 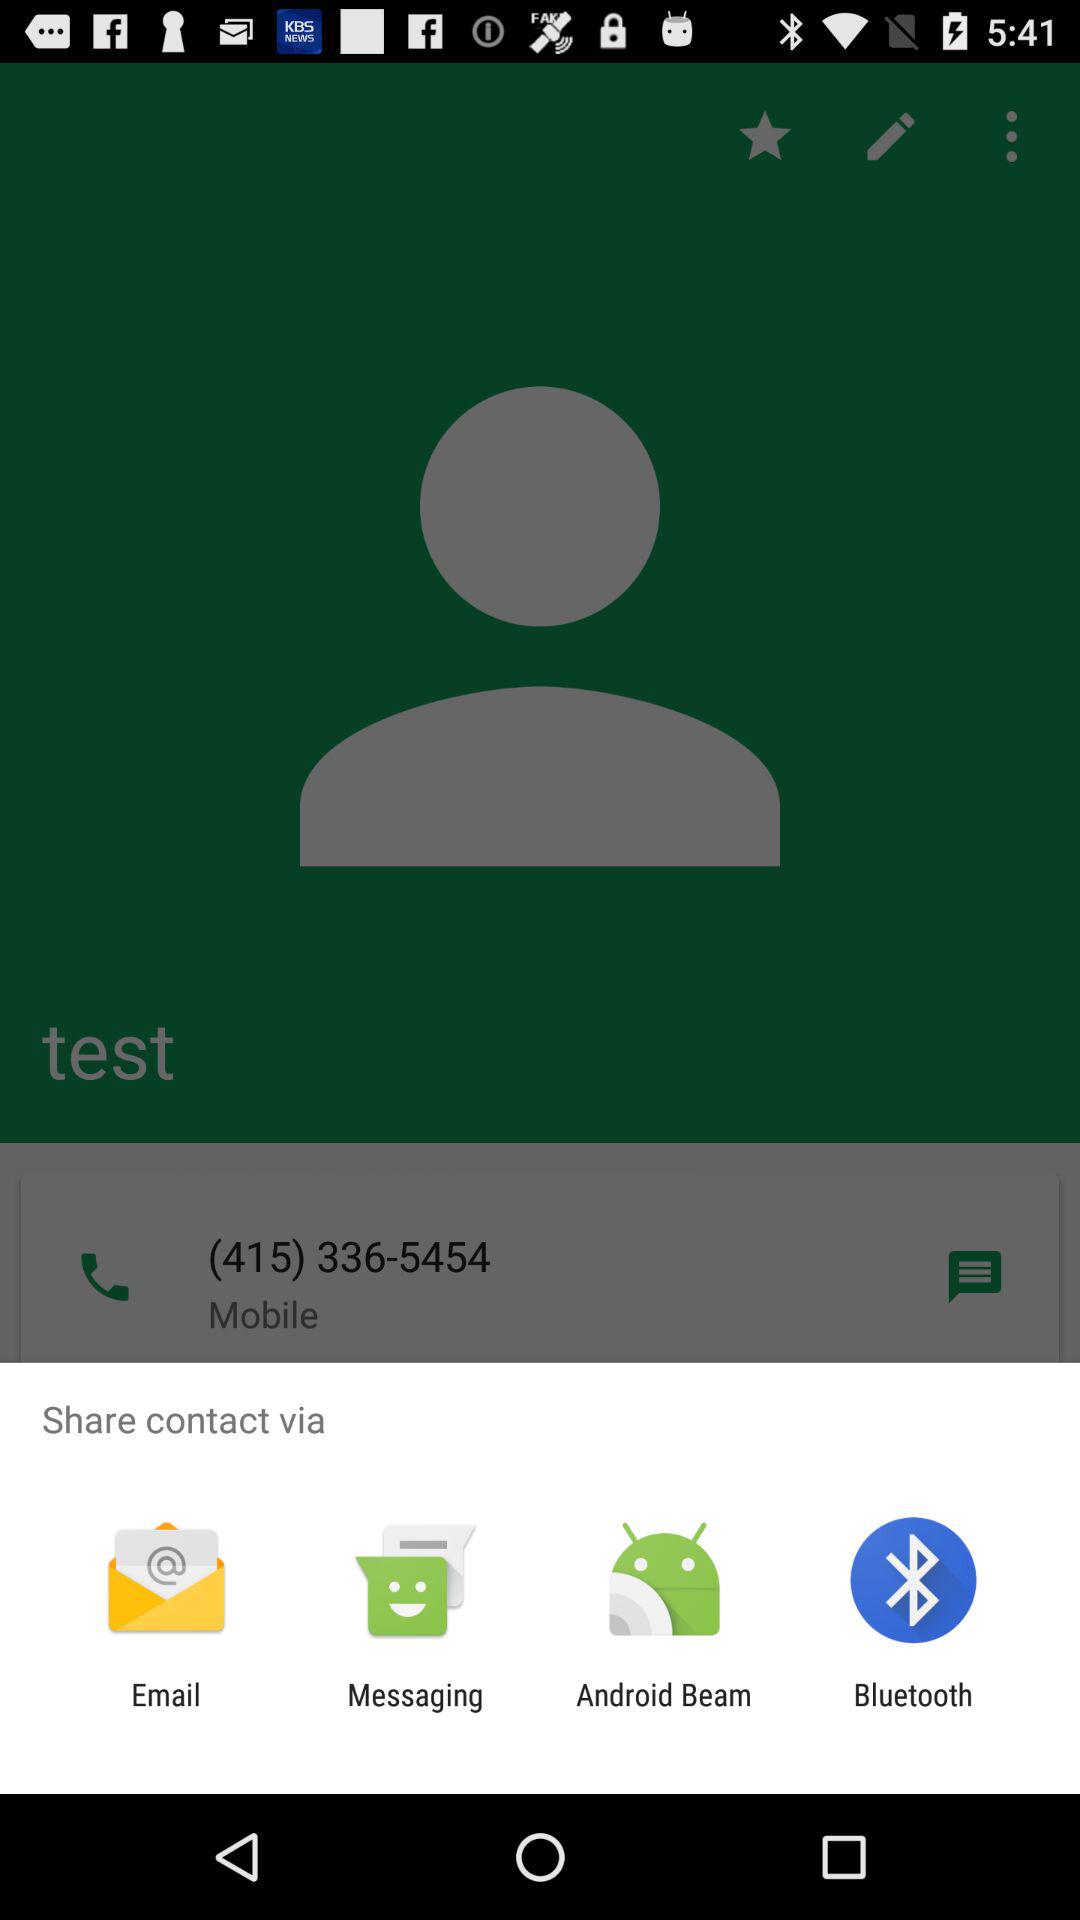 What do you see at coordinates (912, 1712) in the screenshot?
I see `jump to the bluetooth` at bounding box center [912, 1712].